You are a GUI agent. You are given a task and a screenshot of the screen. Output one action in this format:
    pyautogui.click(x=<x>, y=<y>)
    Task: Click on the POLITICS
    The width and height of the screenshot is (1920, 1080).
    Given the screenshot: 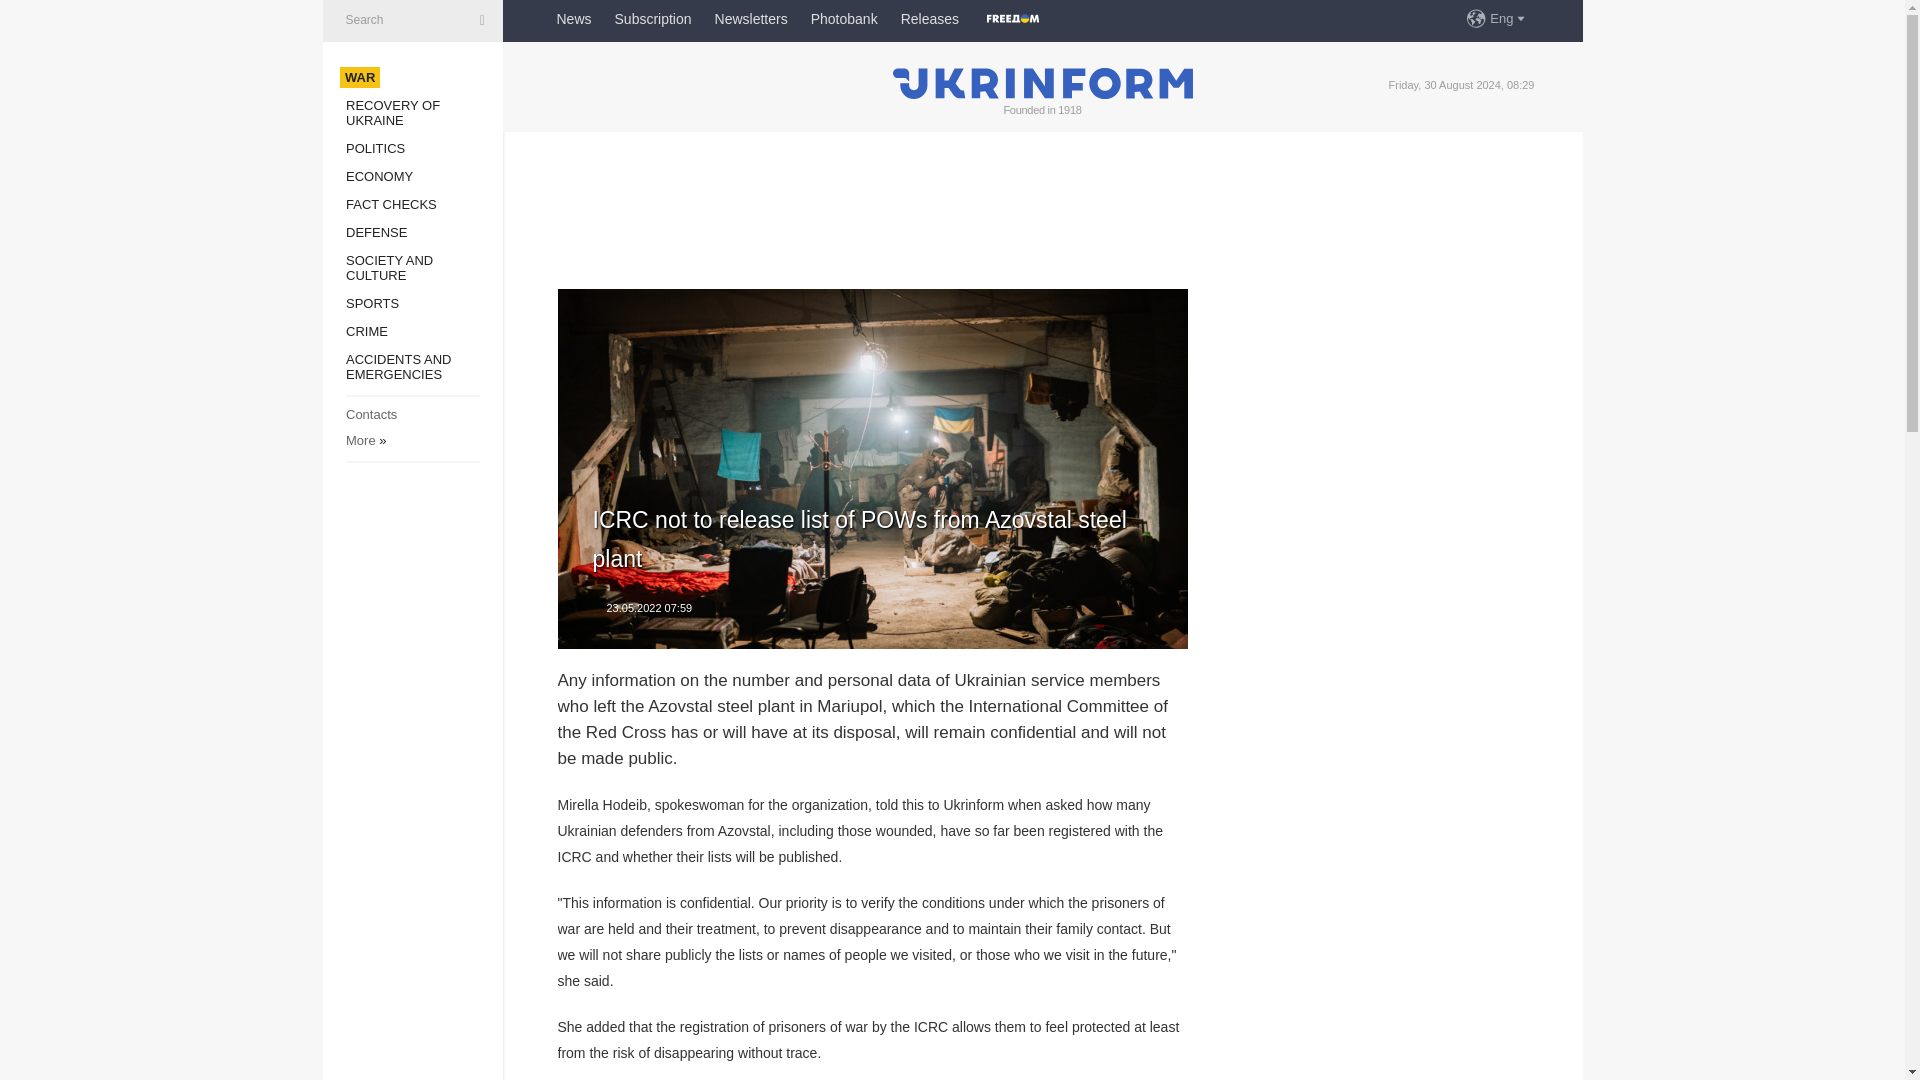 What is the action you would take?
    pyautogui.click(x=375, y=148)
    